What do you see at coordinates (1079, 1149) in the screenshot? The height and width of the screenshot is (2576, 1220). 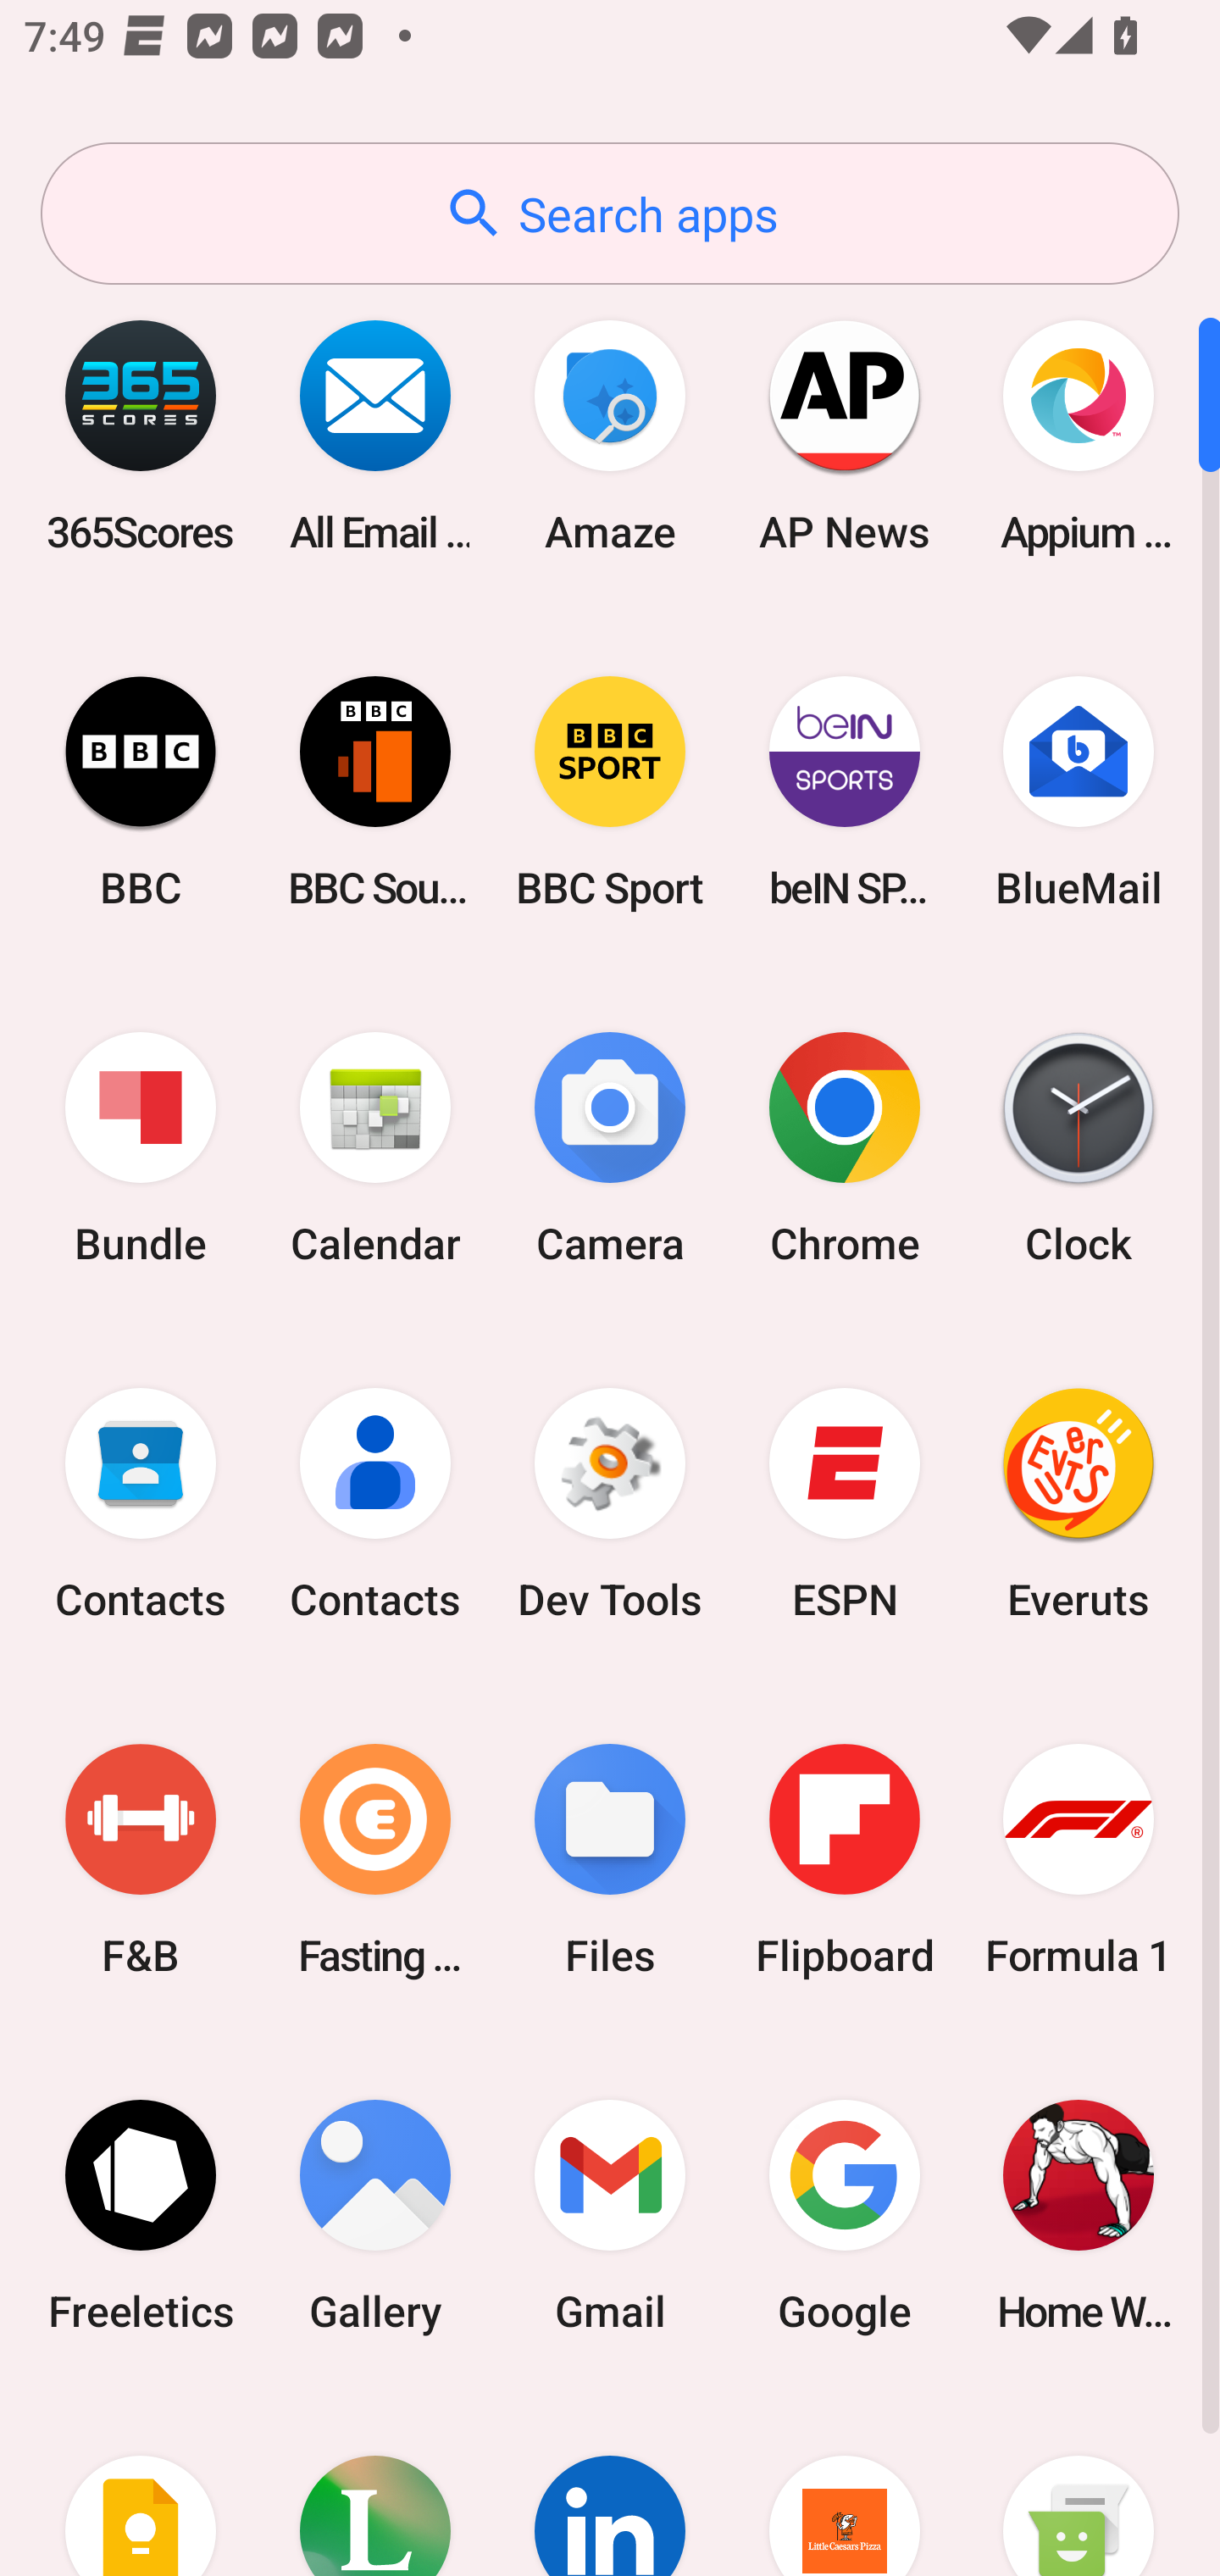 I see `Clock` at bounding box center [1079, 1149].